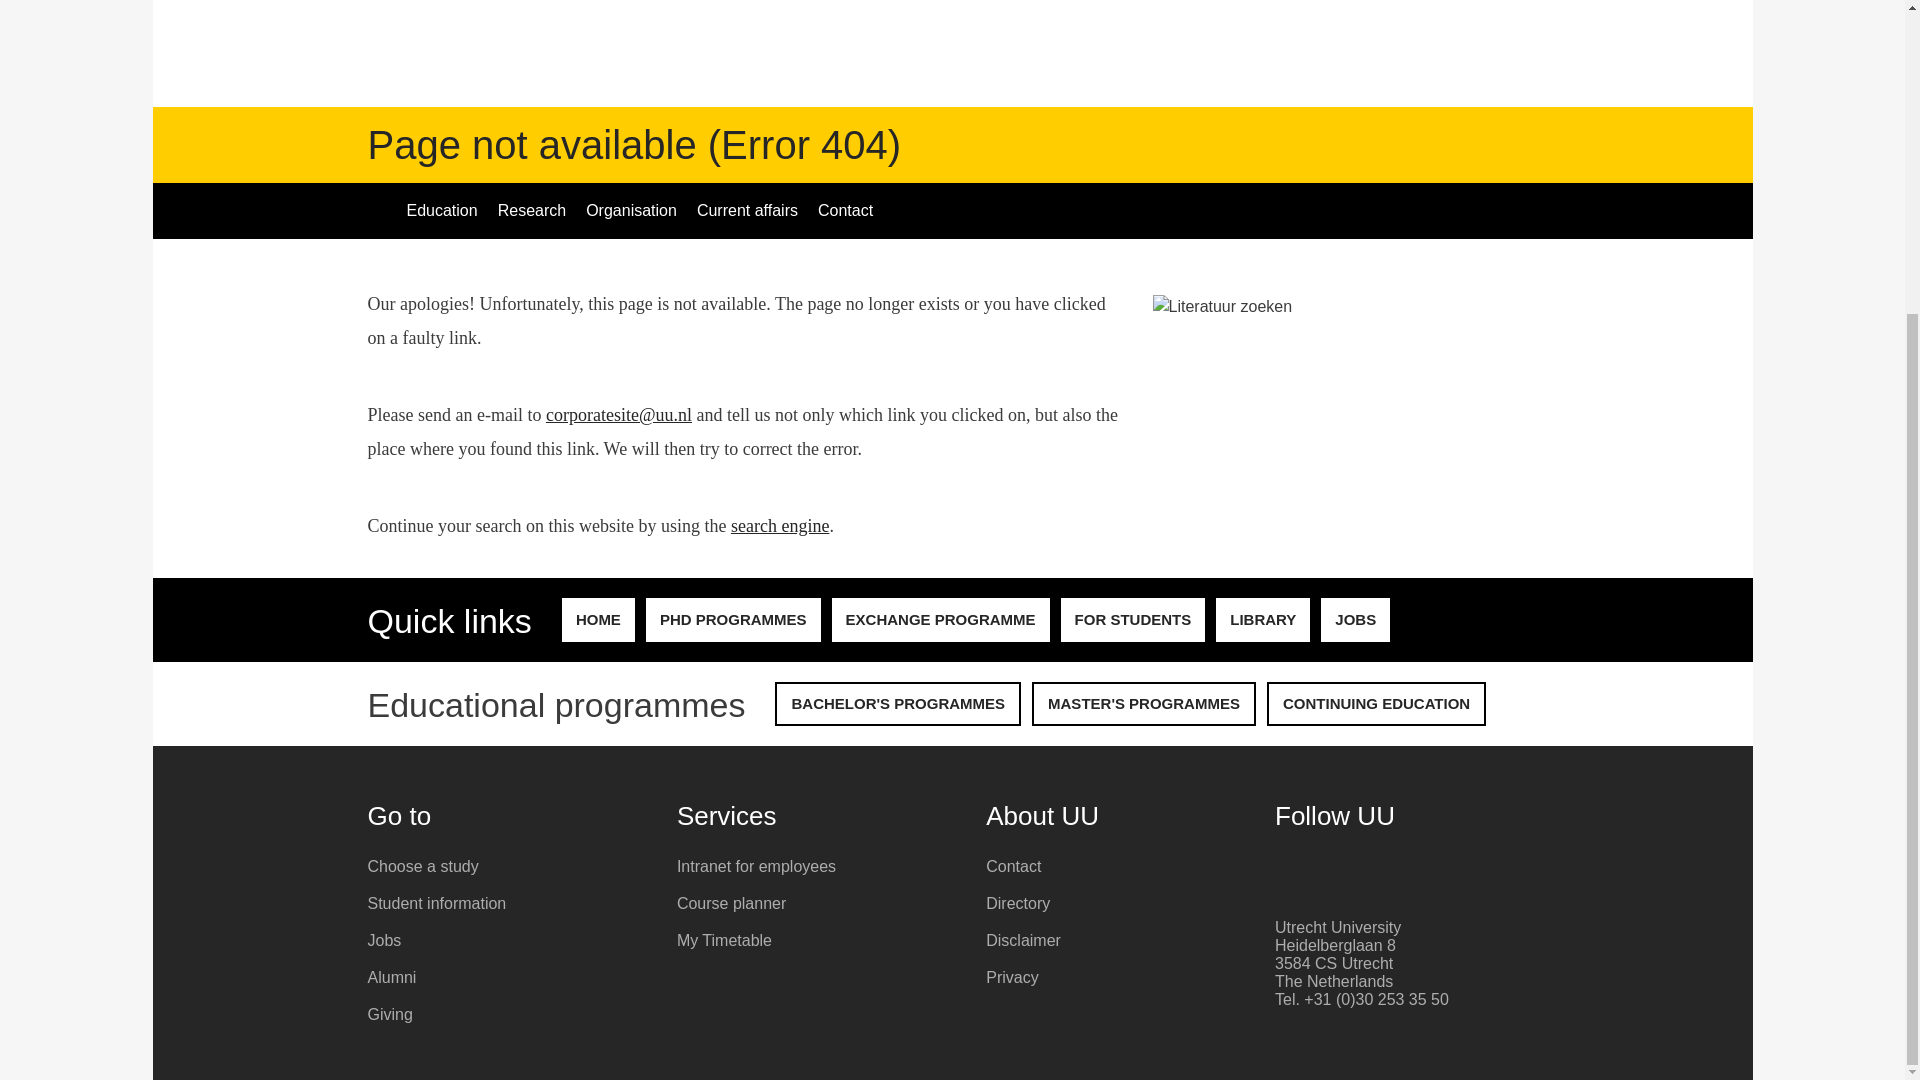 Image resolution: width=1920 pixels, height=1080 pixels. Describe the element at coordinates (748, 210) in the screenshot. I see `Current affairs` at that location.